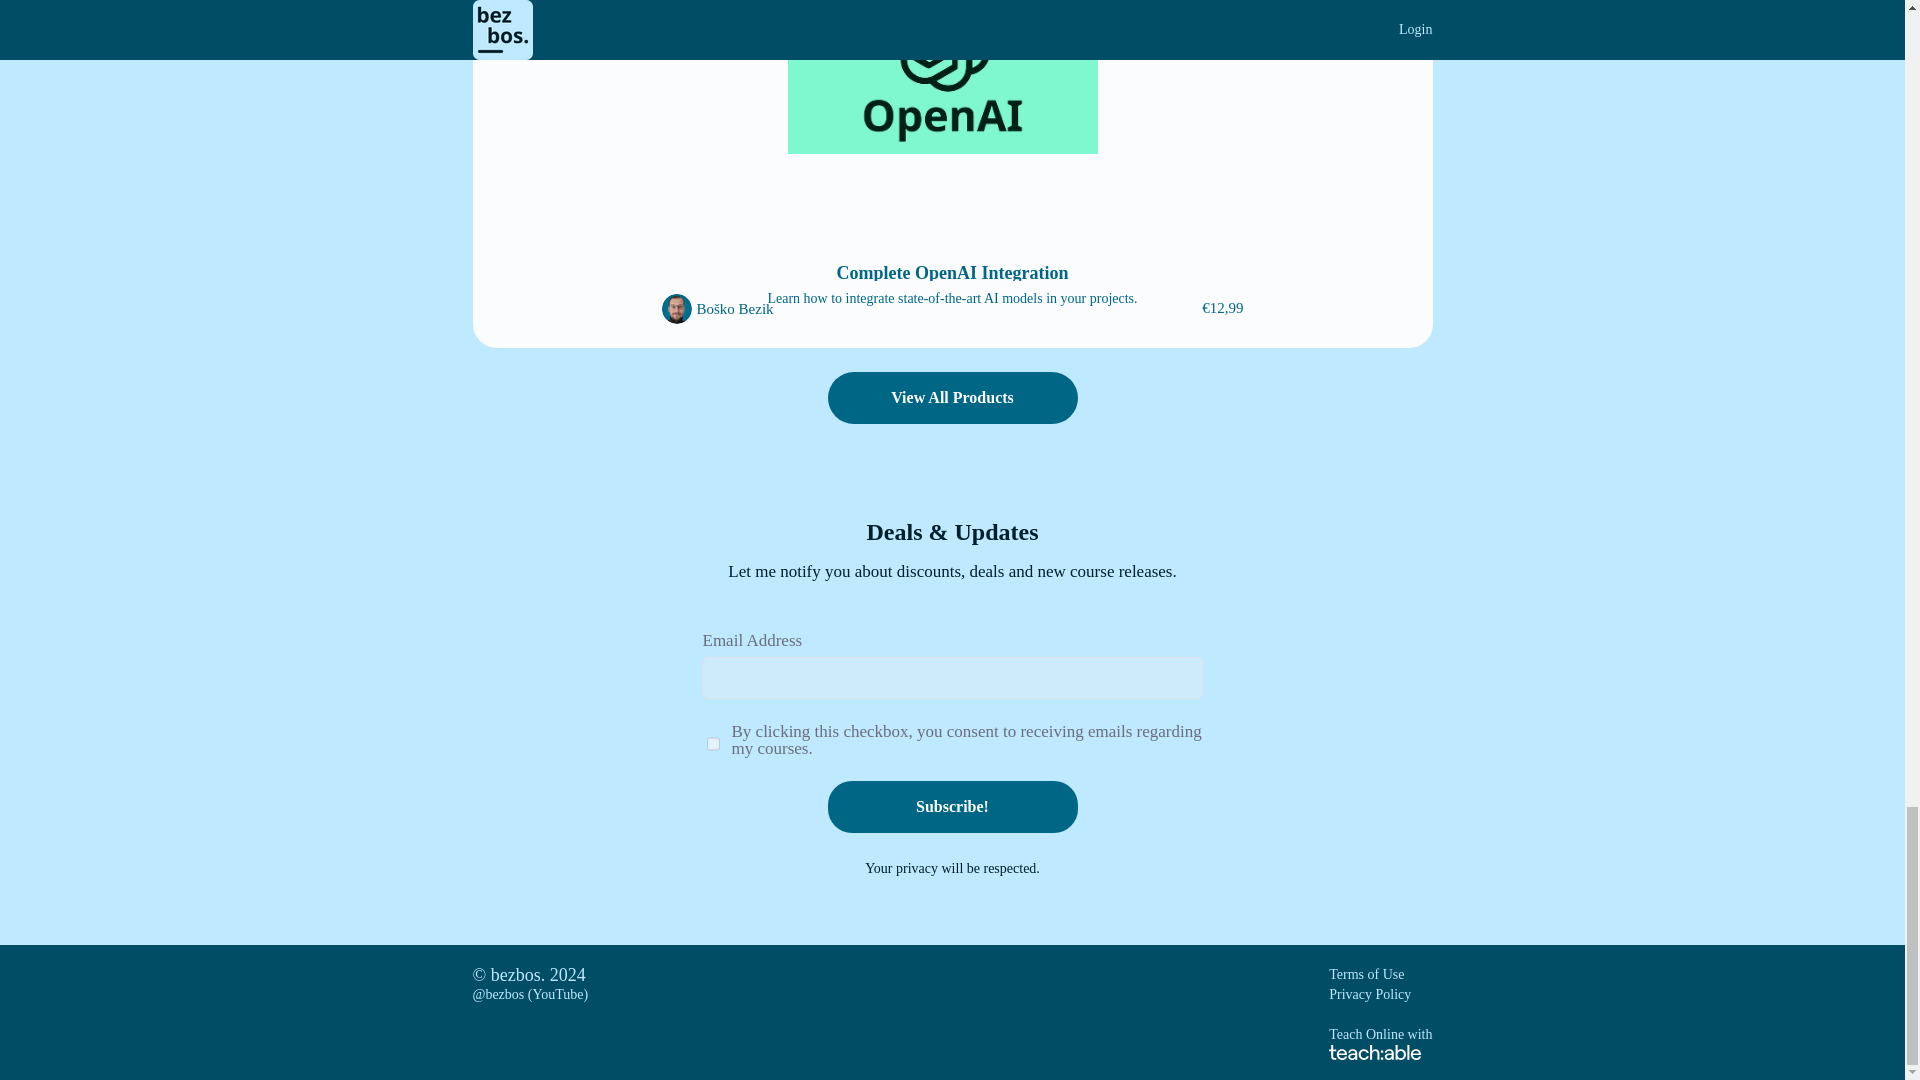 Image resolution: width=1920 pixels, height=1080 pixels. I want to click on Teach Online with, so click(1380, 1042).